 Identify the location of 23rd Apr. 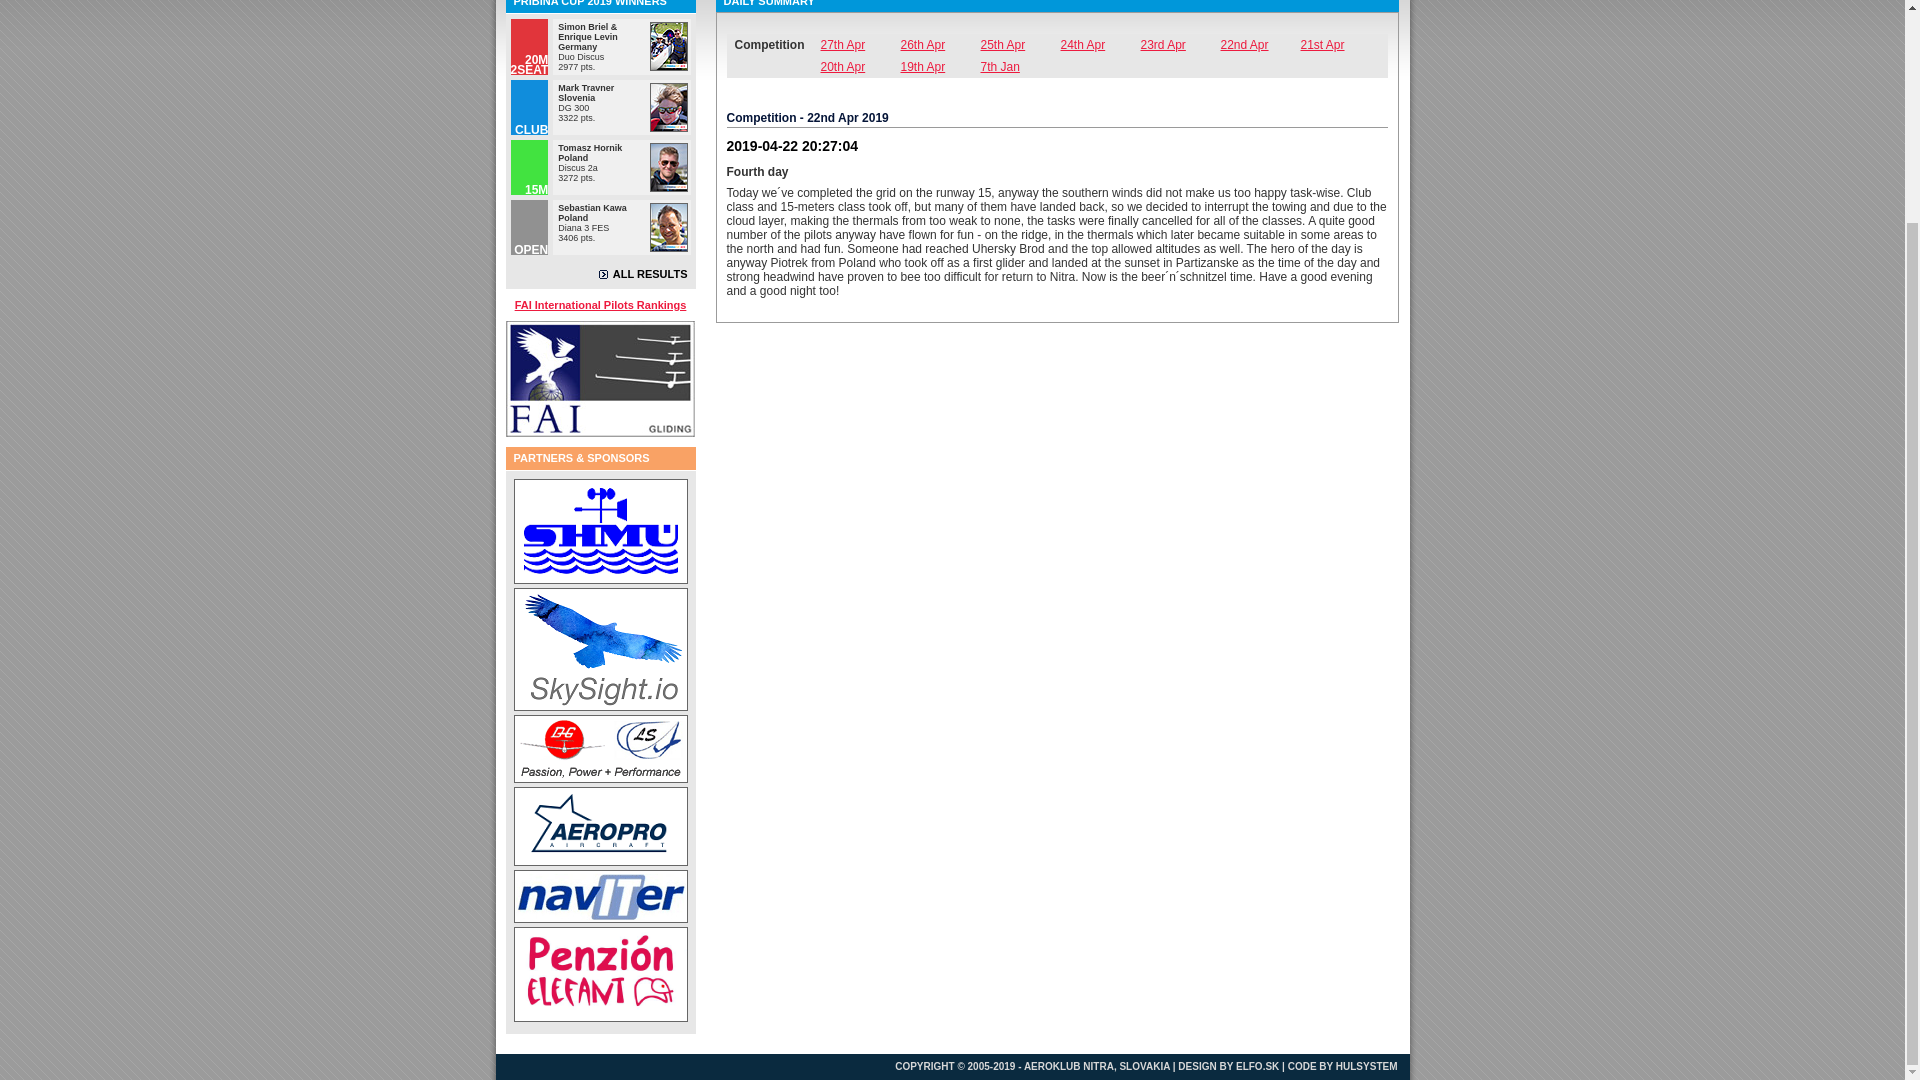
(1180, 44).